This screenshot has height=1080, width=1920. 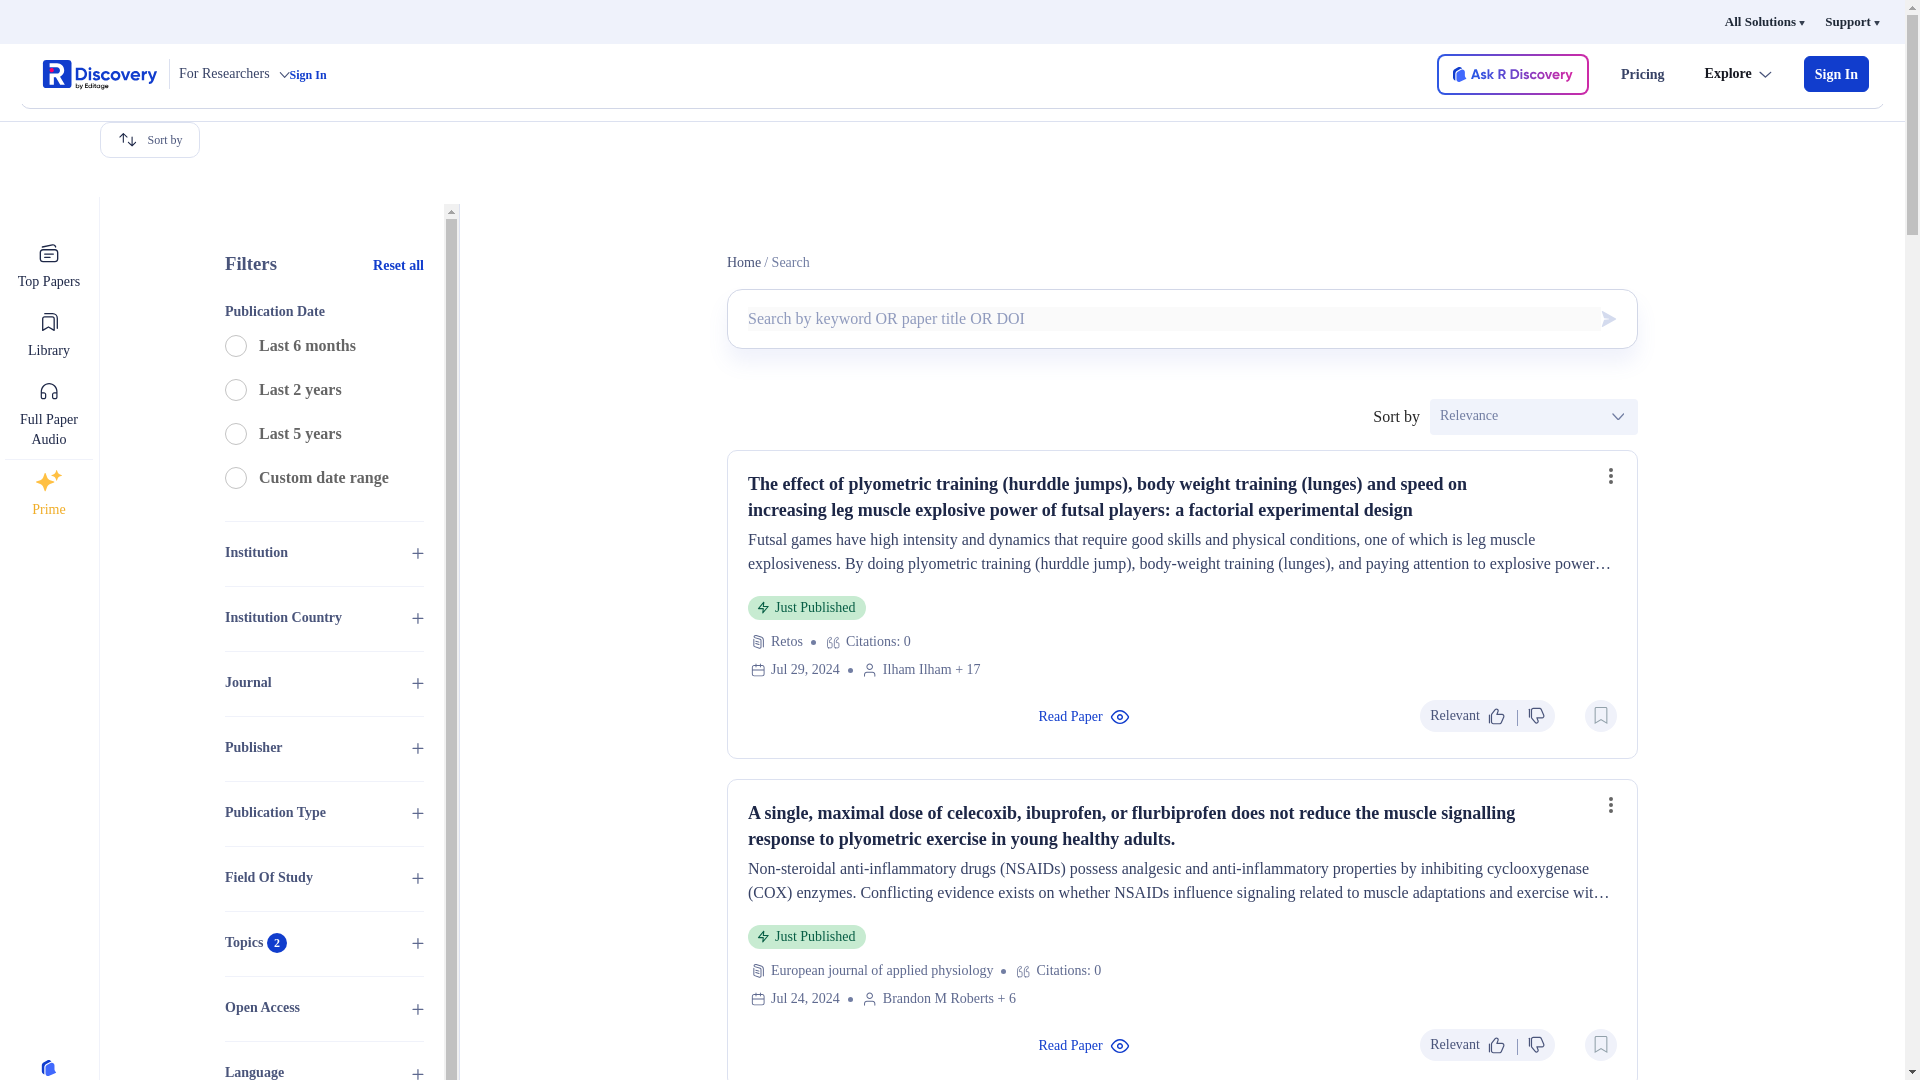 I want to click on Sign In, so click(x=1836, y=74).